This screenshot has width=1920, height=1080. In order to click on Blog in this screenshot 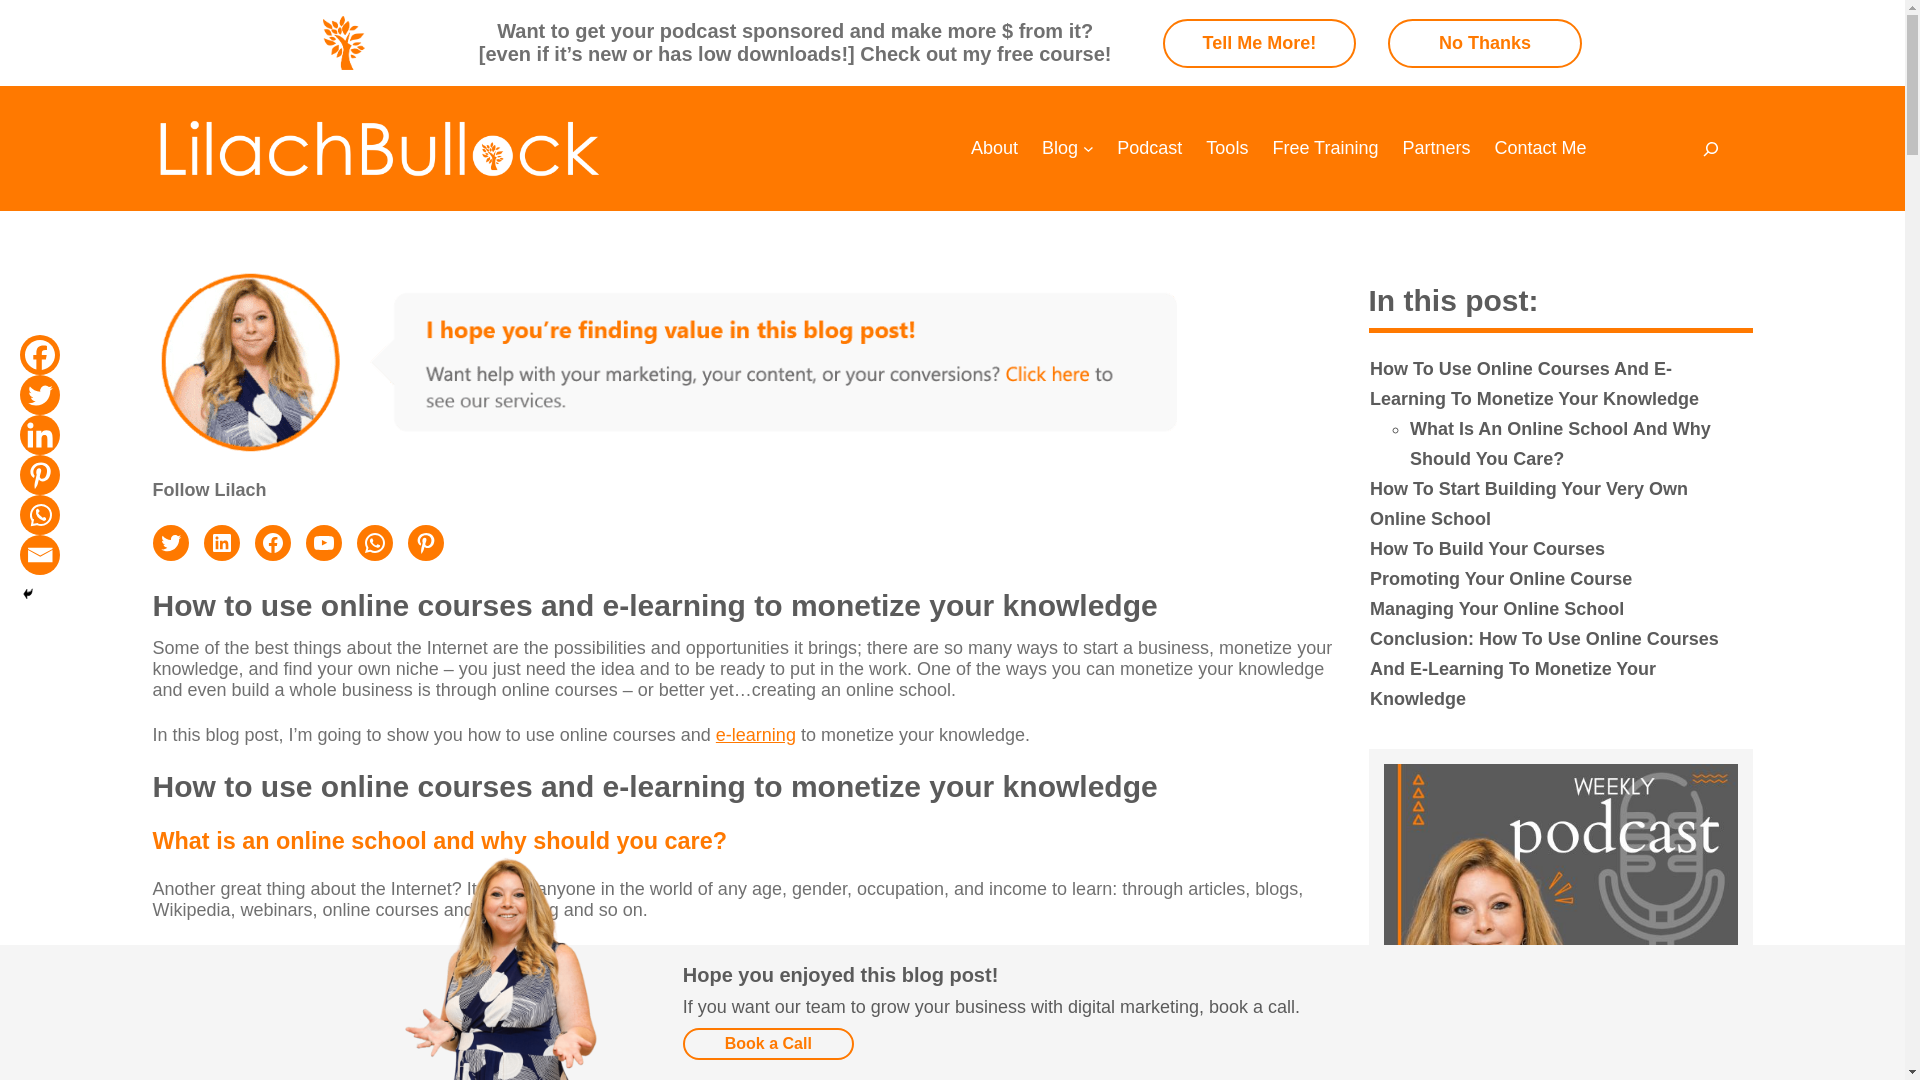, I will do `click(1060, 148)`.